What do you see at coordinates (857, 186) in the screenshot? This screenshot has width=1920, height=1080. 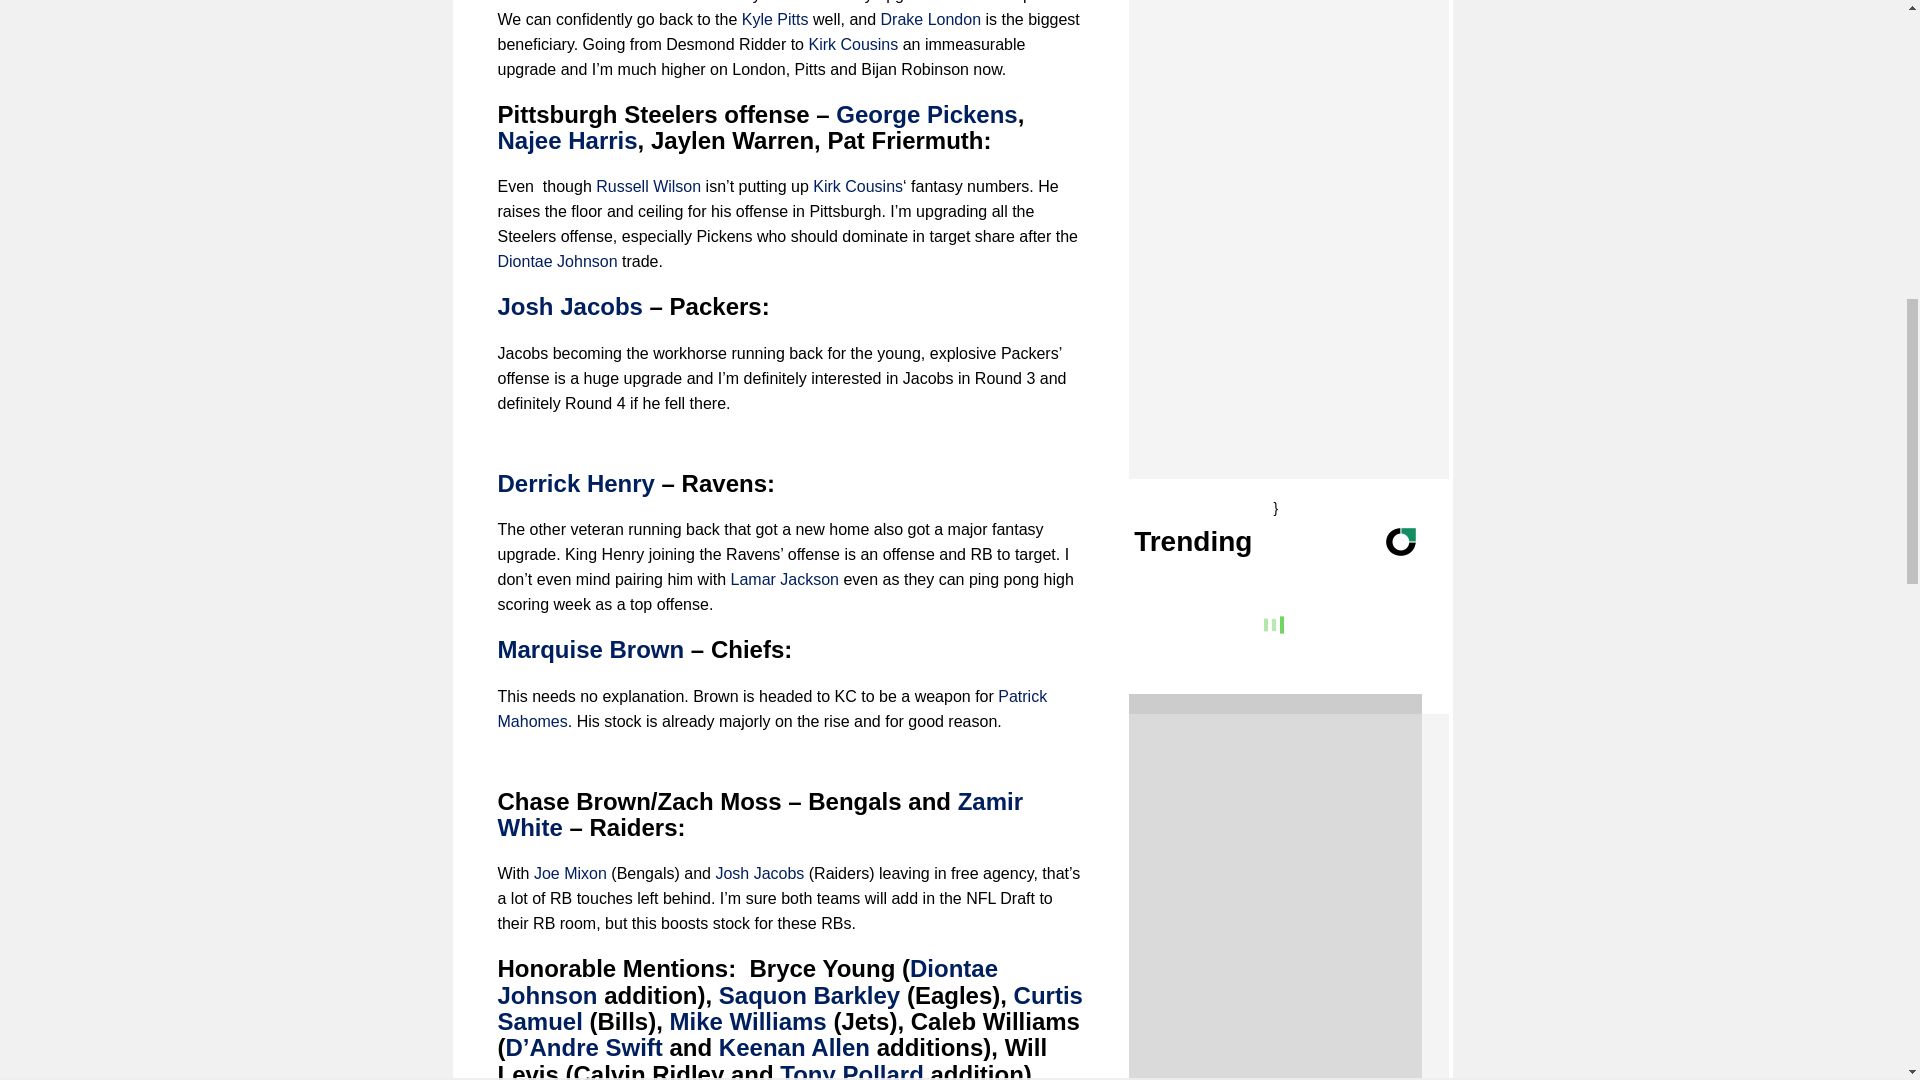 I see `Kirk Cousins` at bounding box center [857, 186].